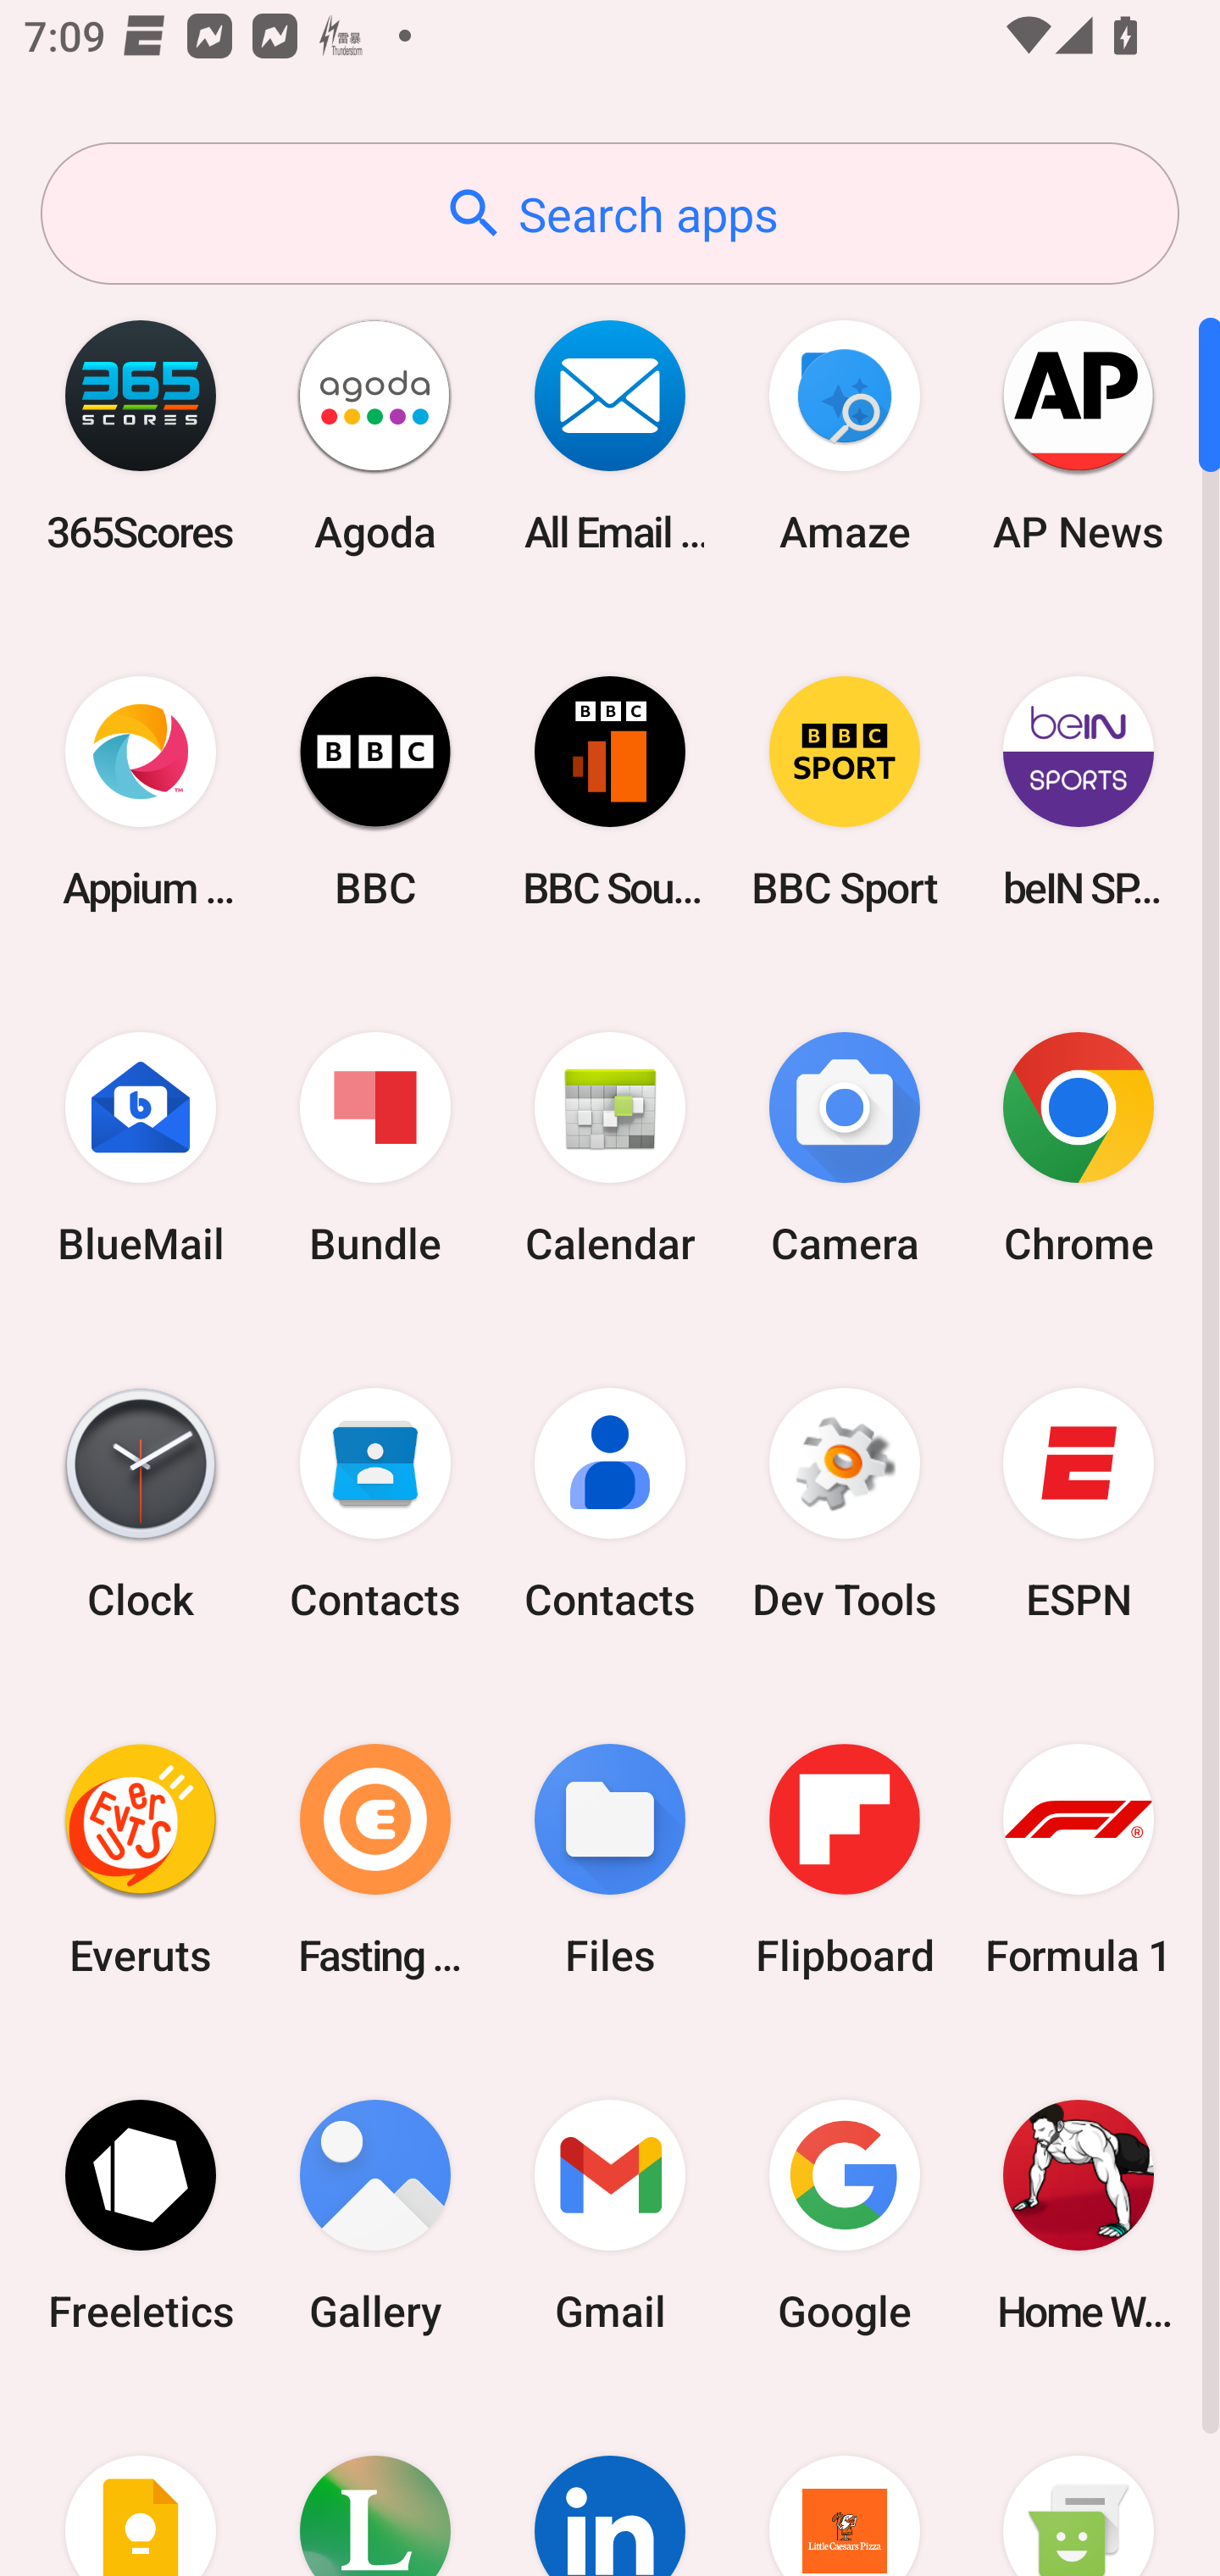  I want to click on Chrome, so click(1079, 1149).